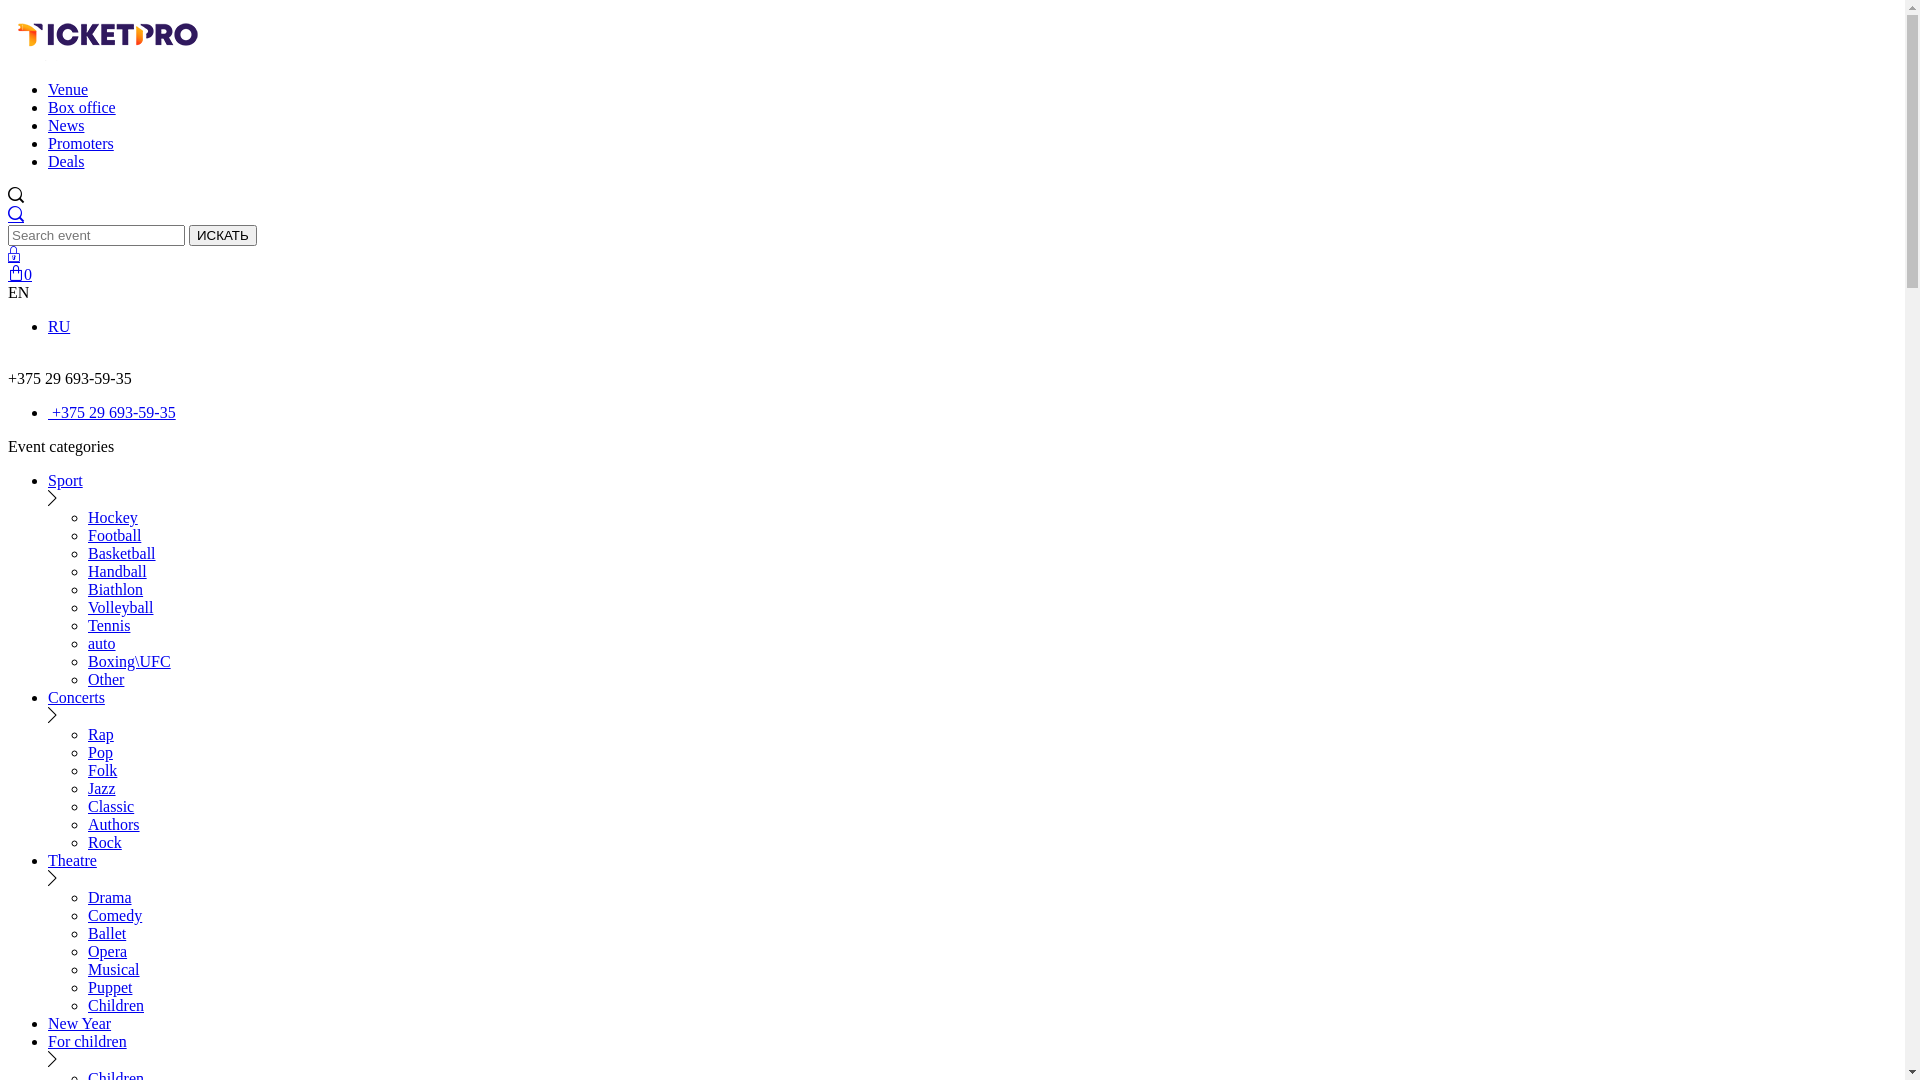 Image resolution: width=1920 pixels, height=1080 pixels. Describe the element at coordinates (114, 970) in the screenshot. I see `Musical` at that location.